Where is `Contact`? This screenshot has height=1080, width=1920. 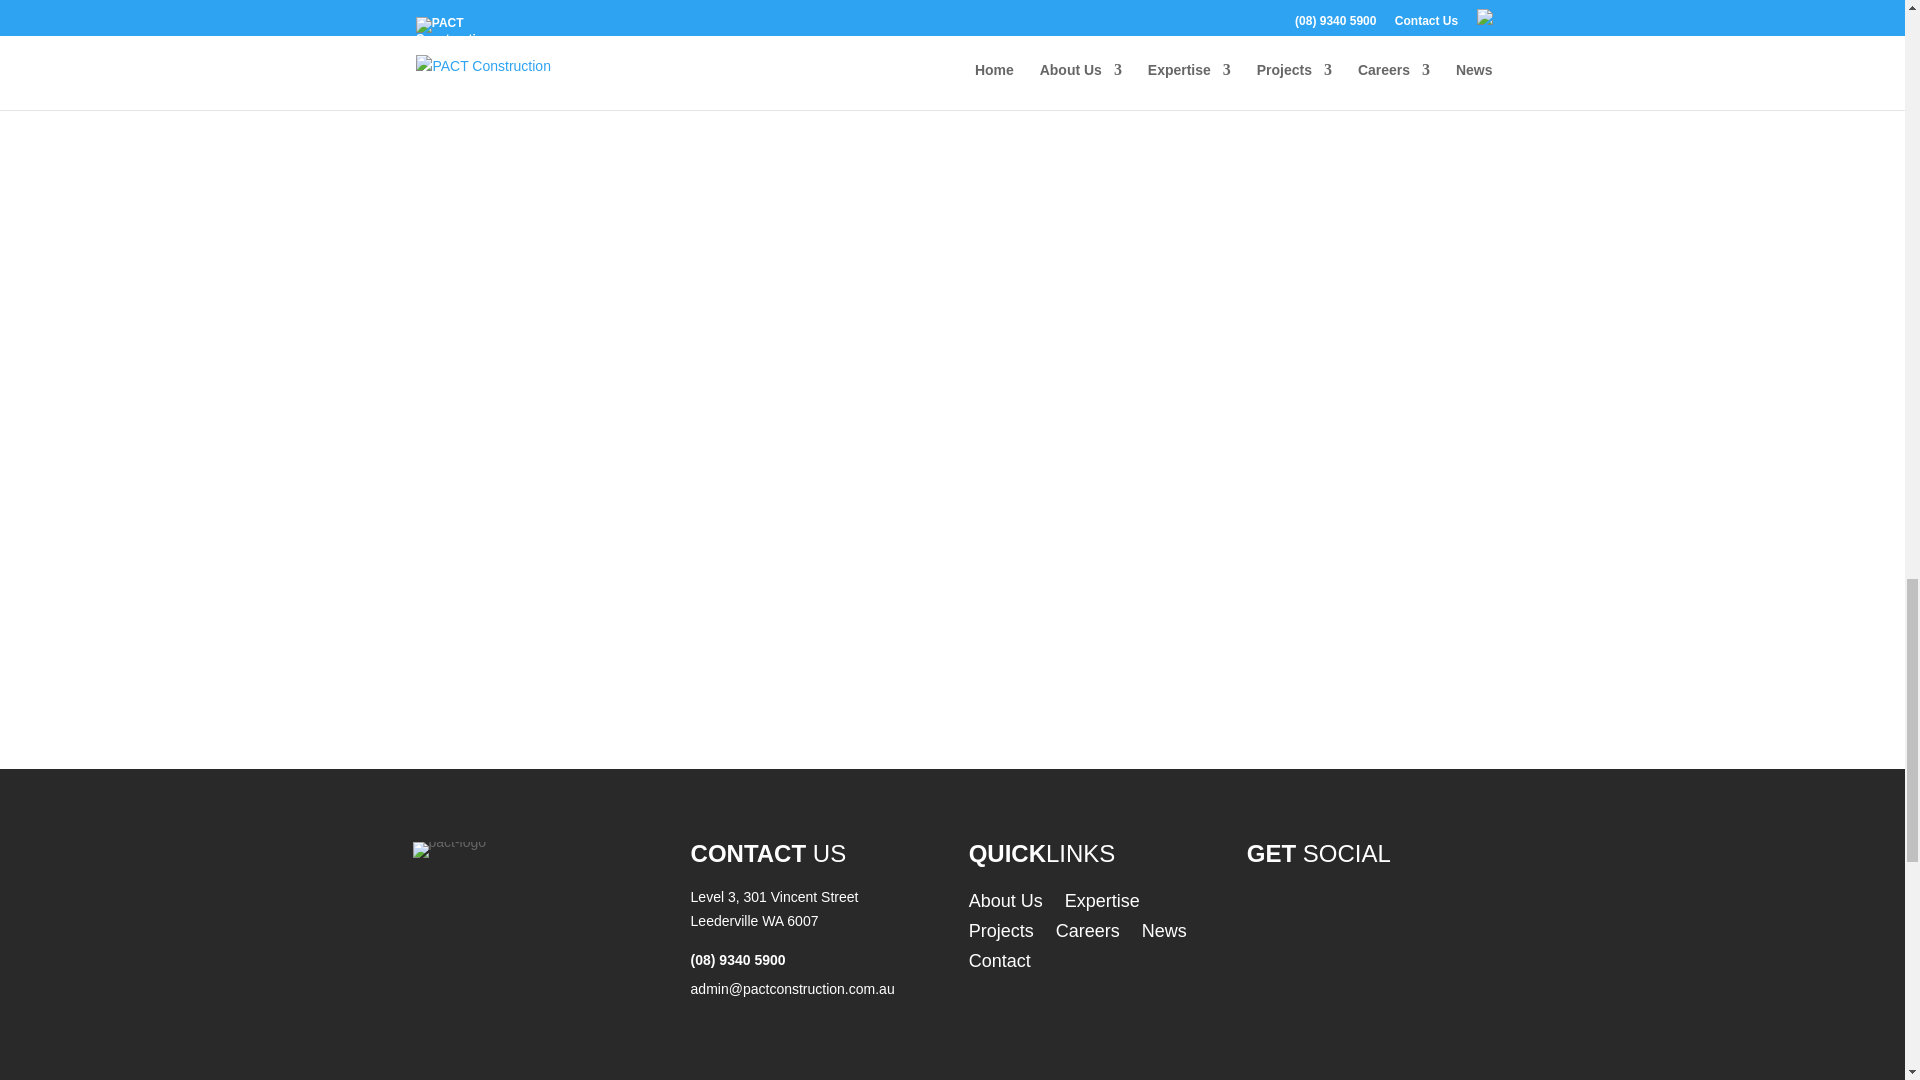
Contact is located at coordinates (1000, 964).